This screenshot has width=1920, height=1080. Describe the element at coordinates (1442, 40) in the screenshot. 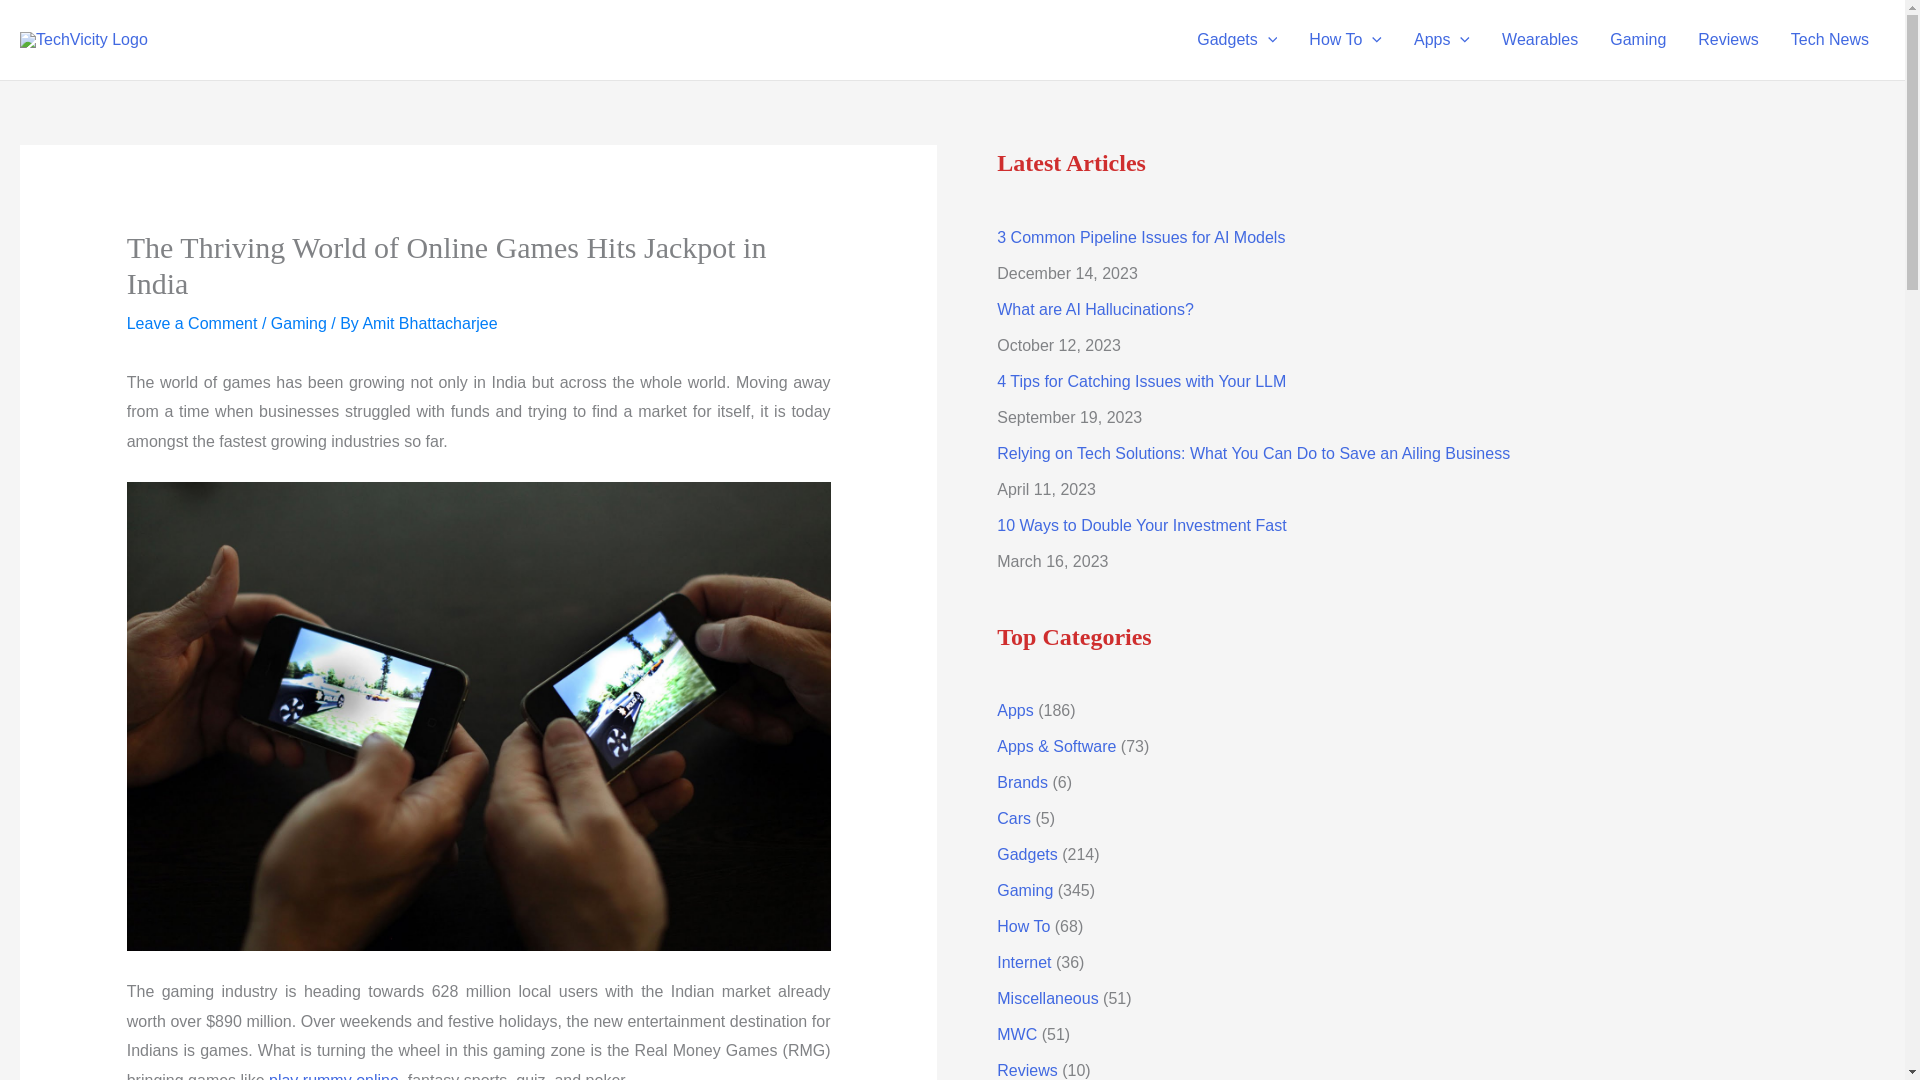

I see `Apps` at that location.